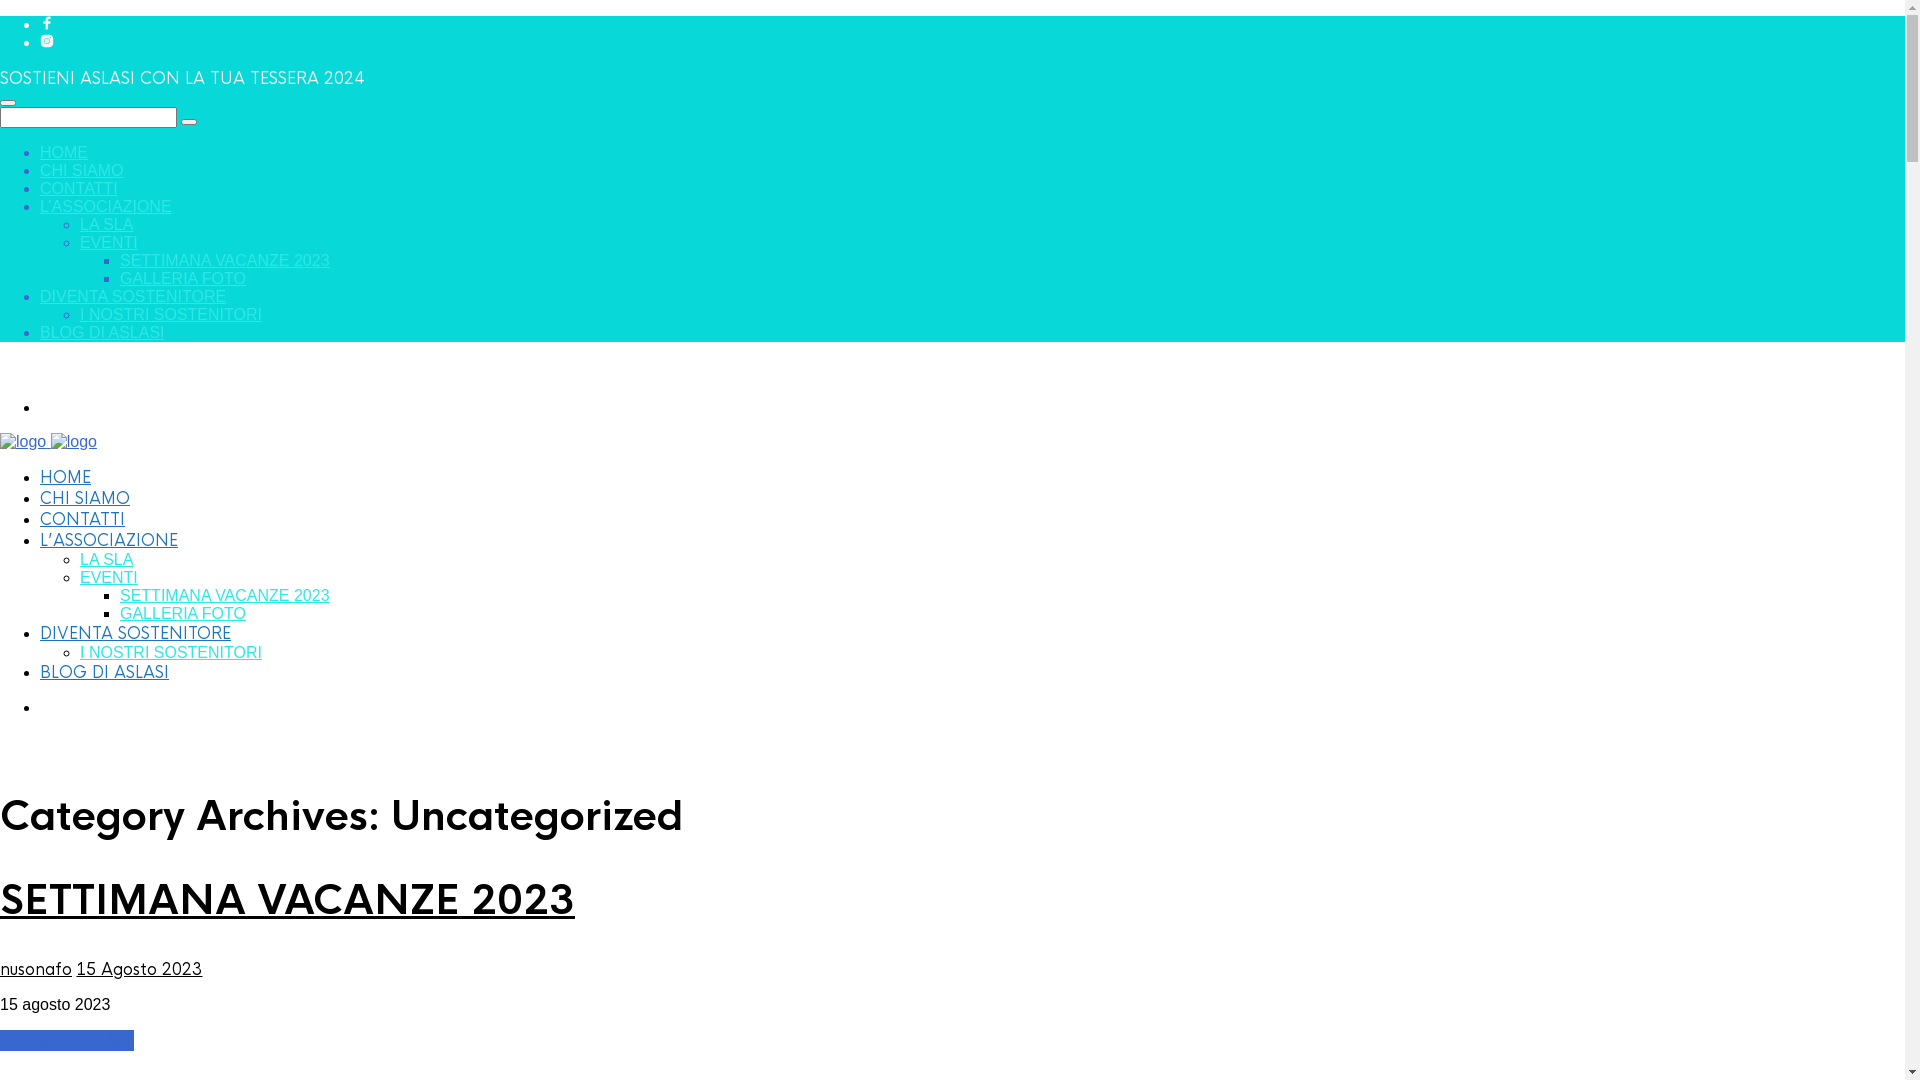  I want to click on CONTATTI, so click(79, 188).